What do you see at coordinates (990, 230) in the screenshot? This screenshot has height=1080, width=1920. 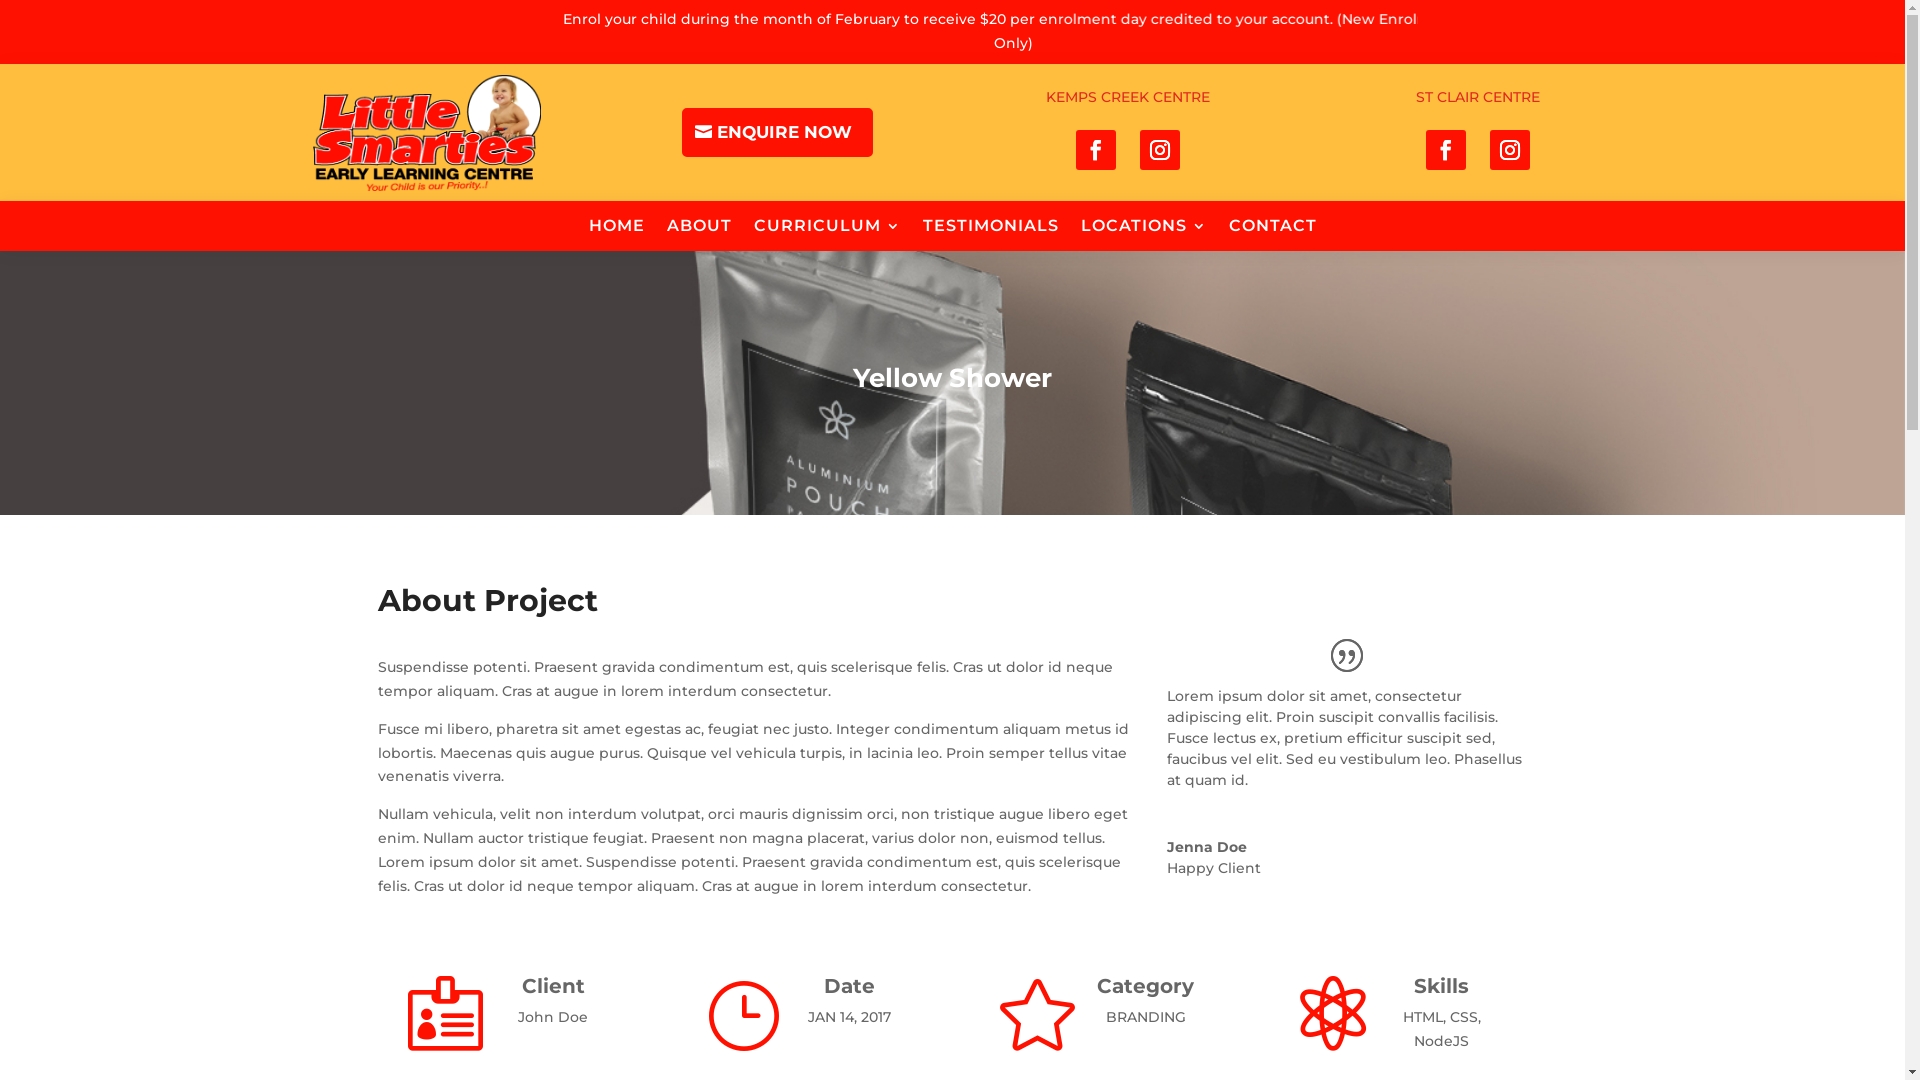 I see `TESTIMONIALS` at bounding box center [990, 230].